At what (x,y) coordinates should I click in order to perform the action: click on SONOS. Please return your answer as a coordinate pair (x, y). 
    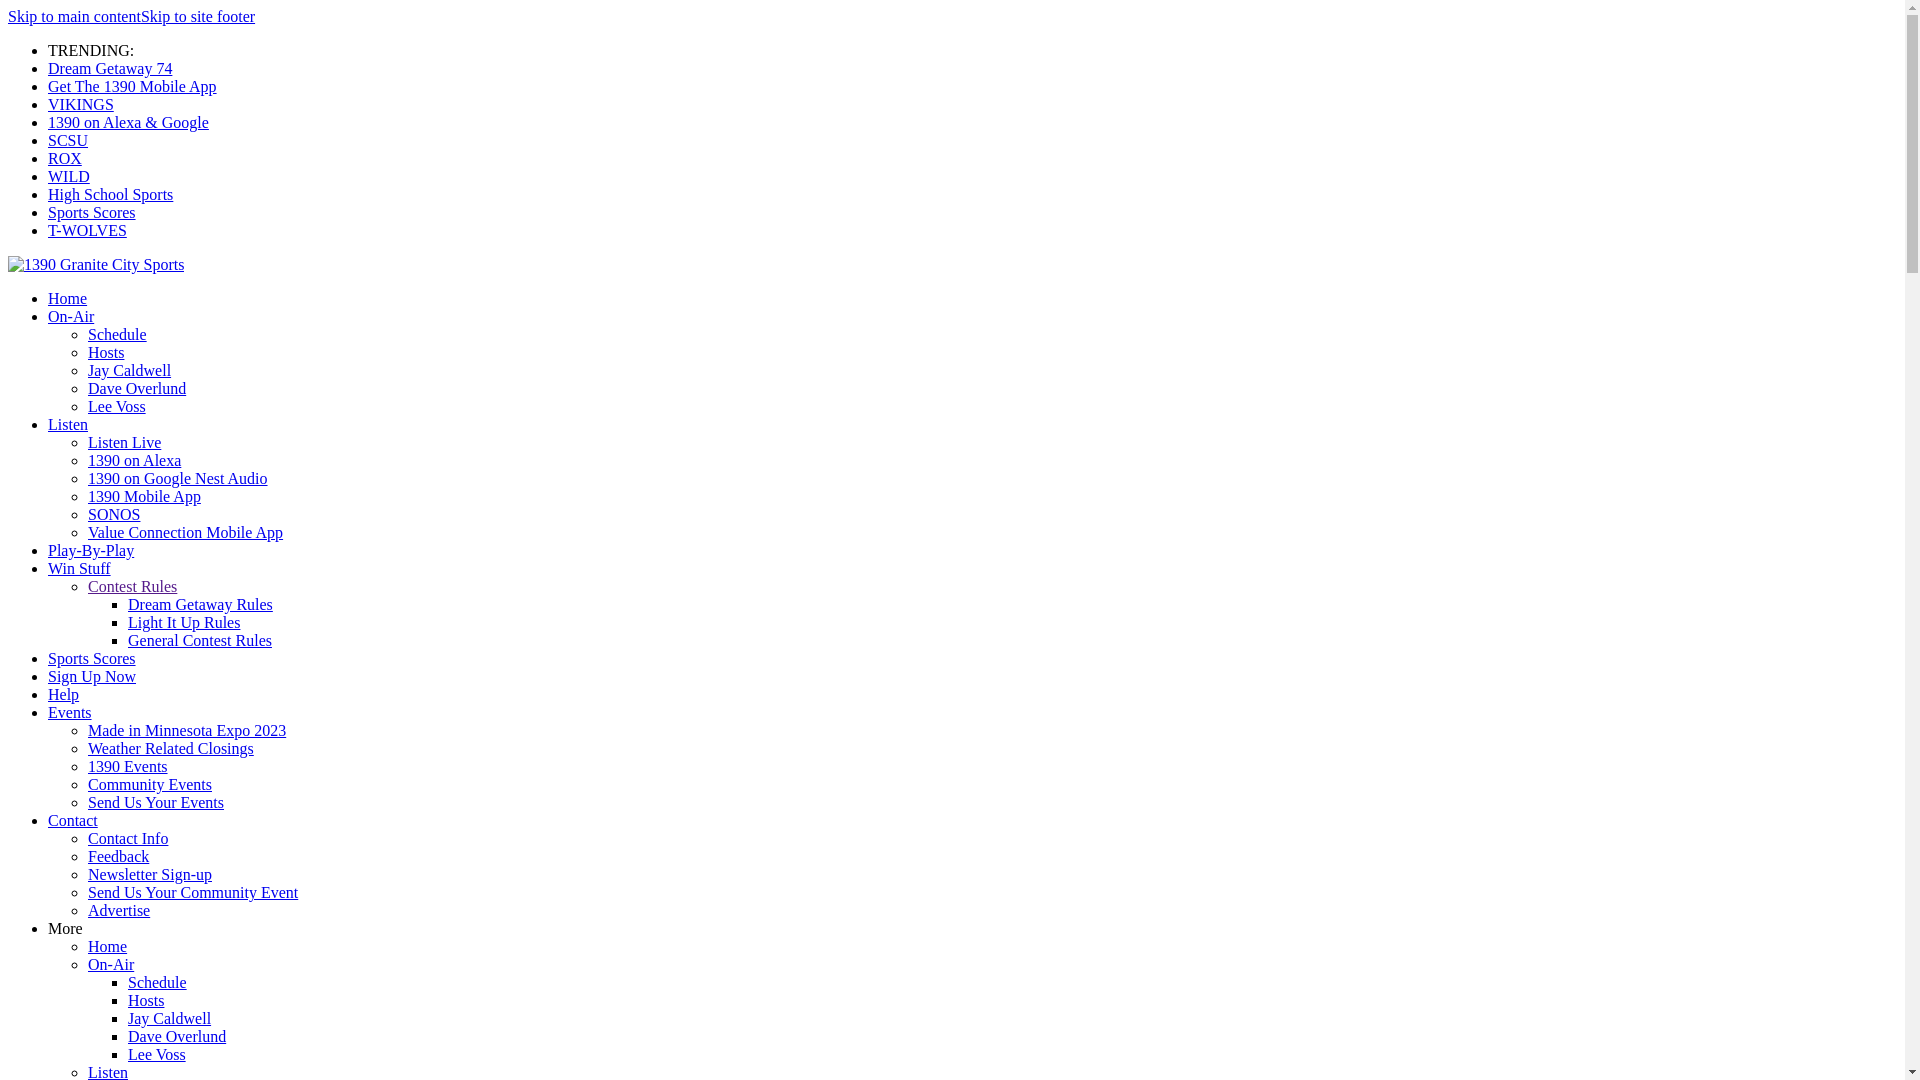
    Looking at the image, I should click on (114, 514).